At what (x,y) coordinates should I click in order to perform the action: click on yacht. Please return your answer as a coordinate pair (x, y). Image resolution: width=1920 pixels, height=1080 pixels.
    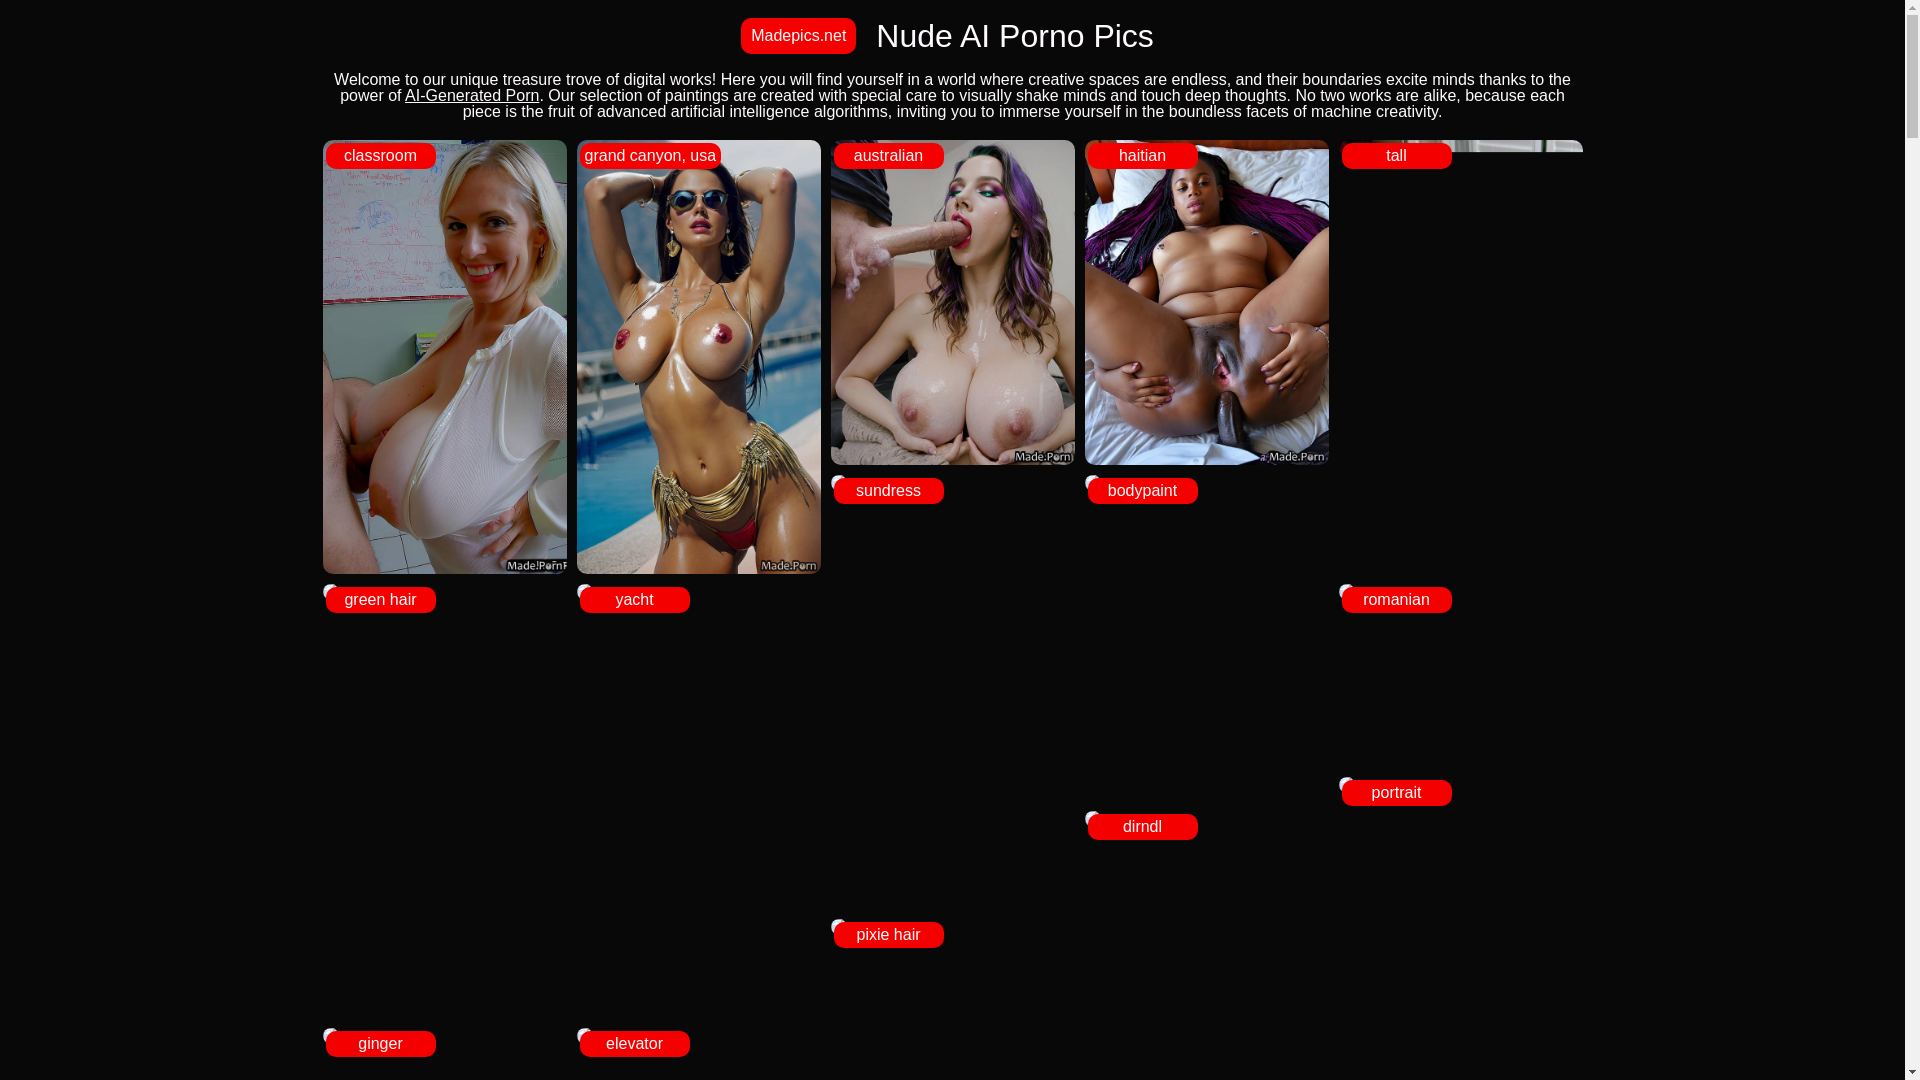
    Looking at the image, I should click on (698, 592).